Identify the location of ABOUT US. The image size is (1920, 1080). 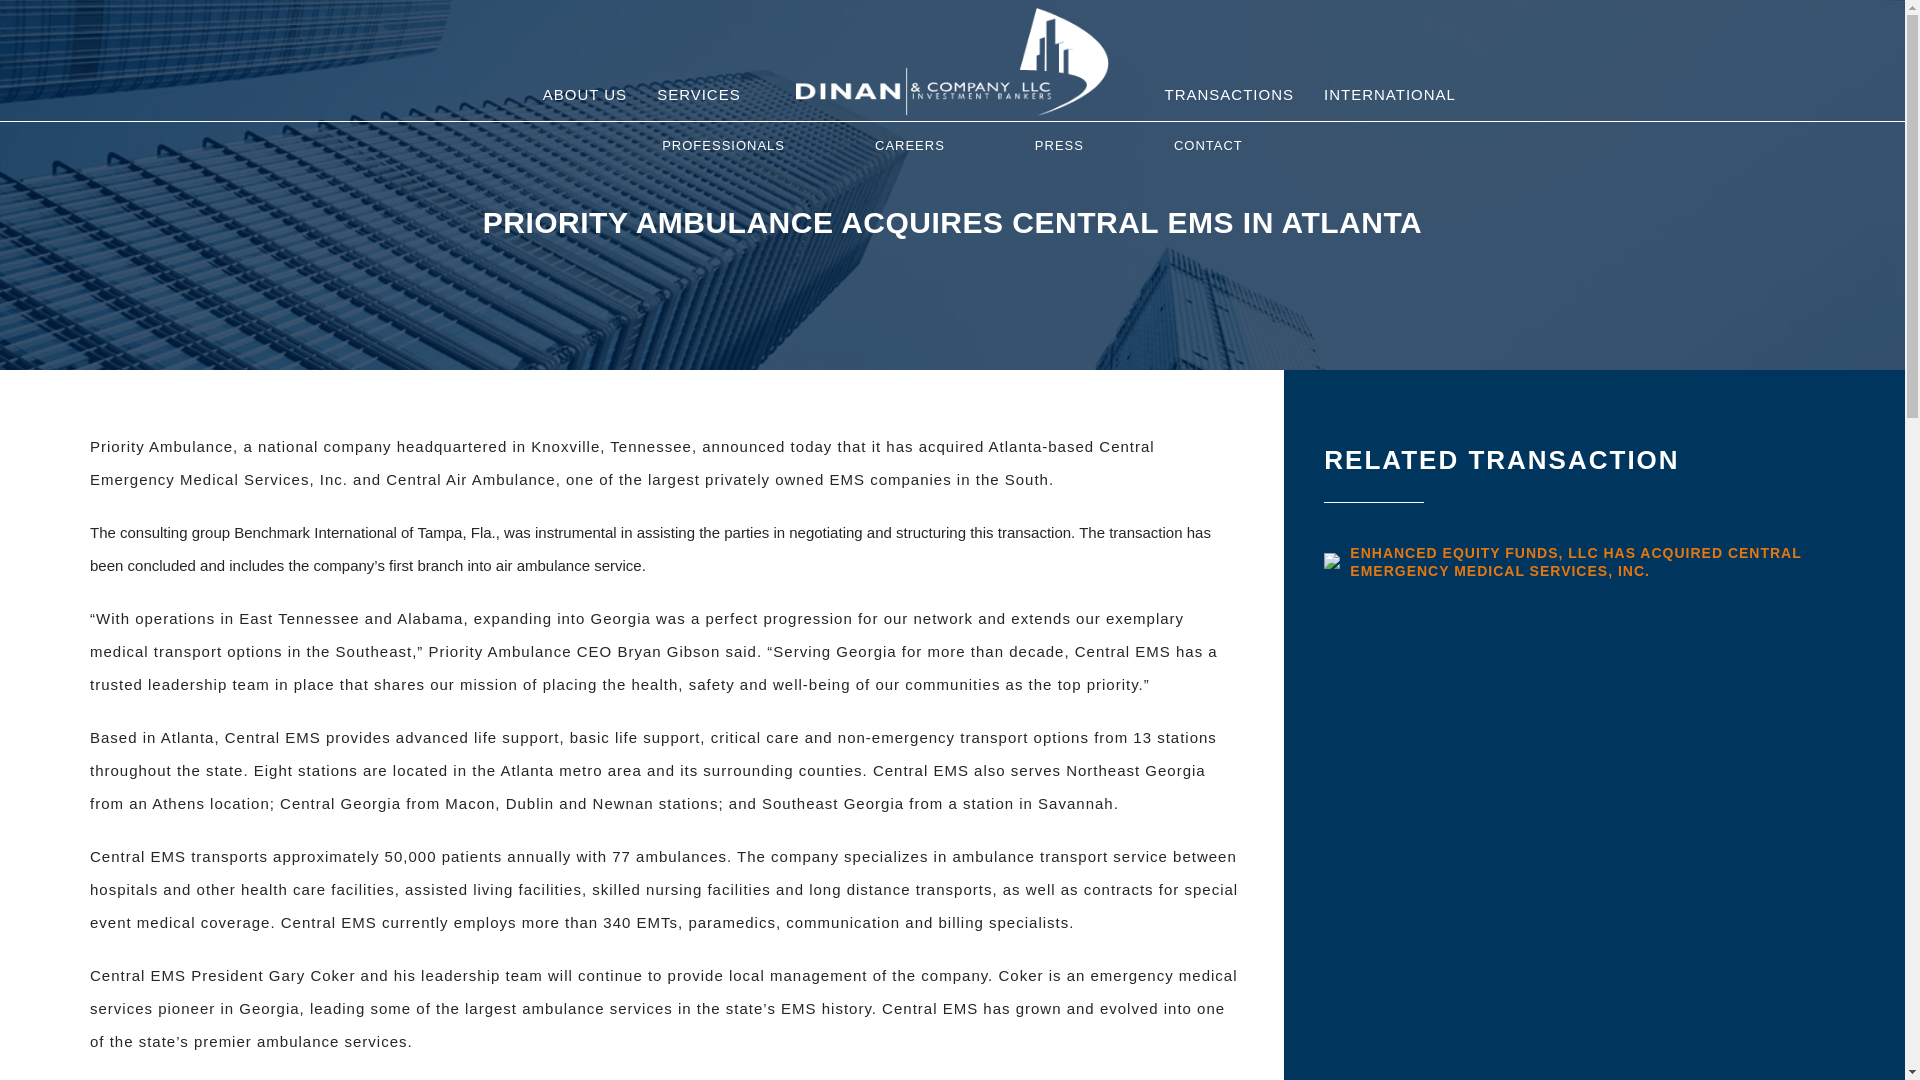
(584, 94).